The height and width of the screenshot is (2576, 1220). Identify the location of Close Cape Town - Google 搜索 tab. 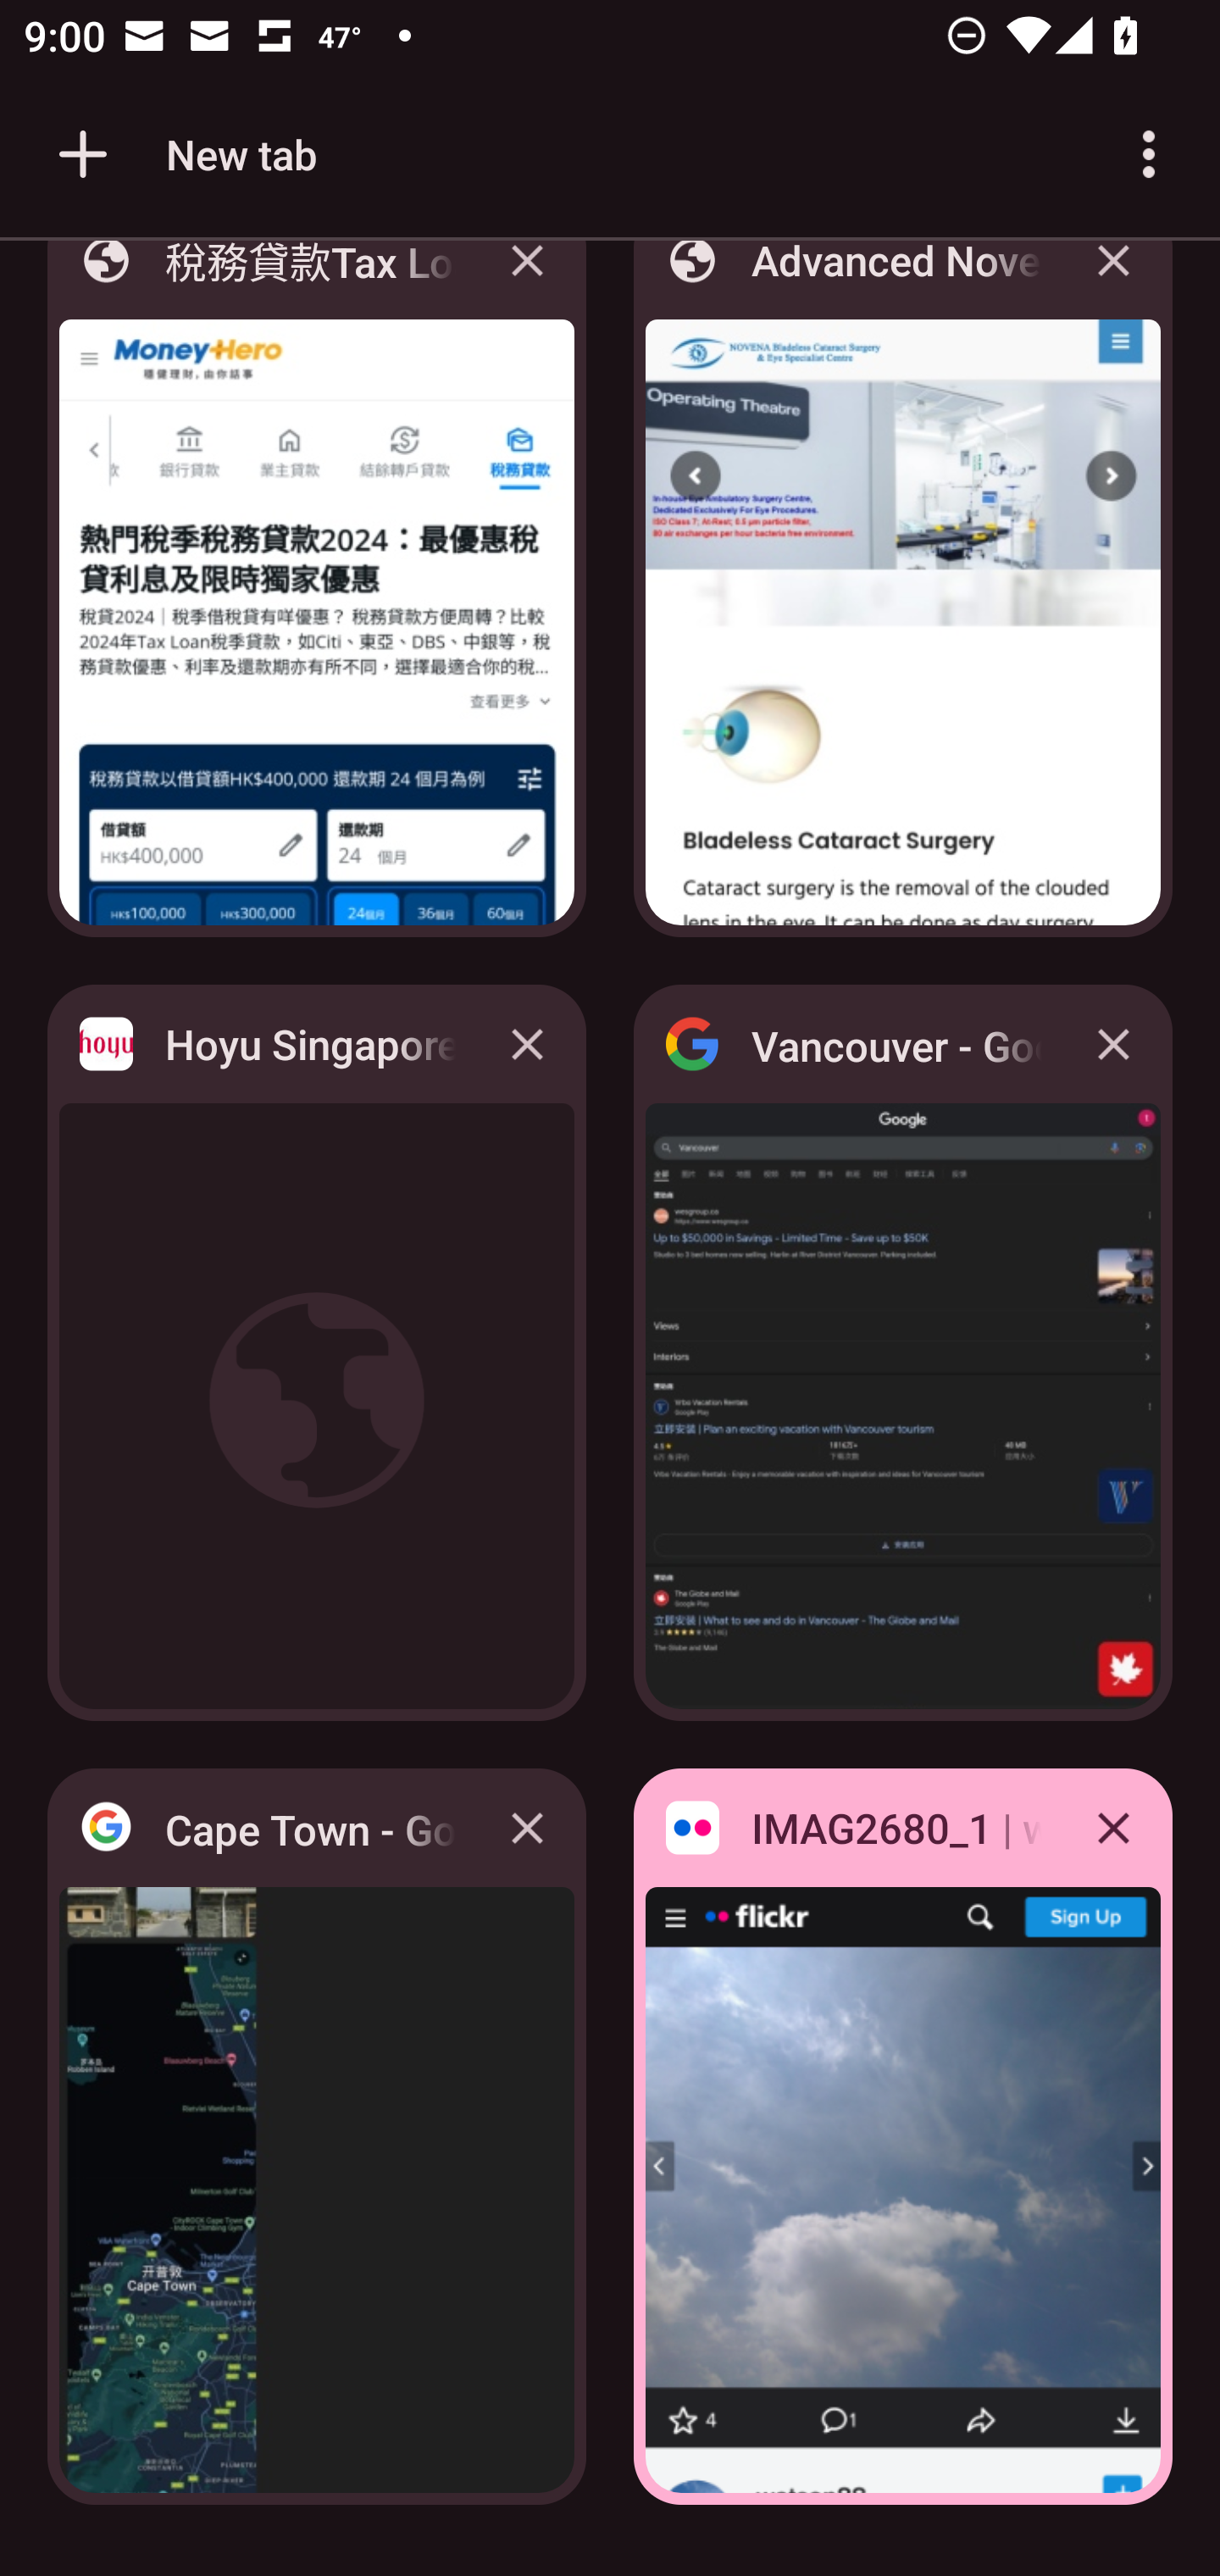
(527, 1827).